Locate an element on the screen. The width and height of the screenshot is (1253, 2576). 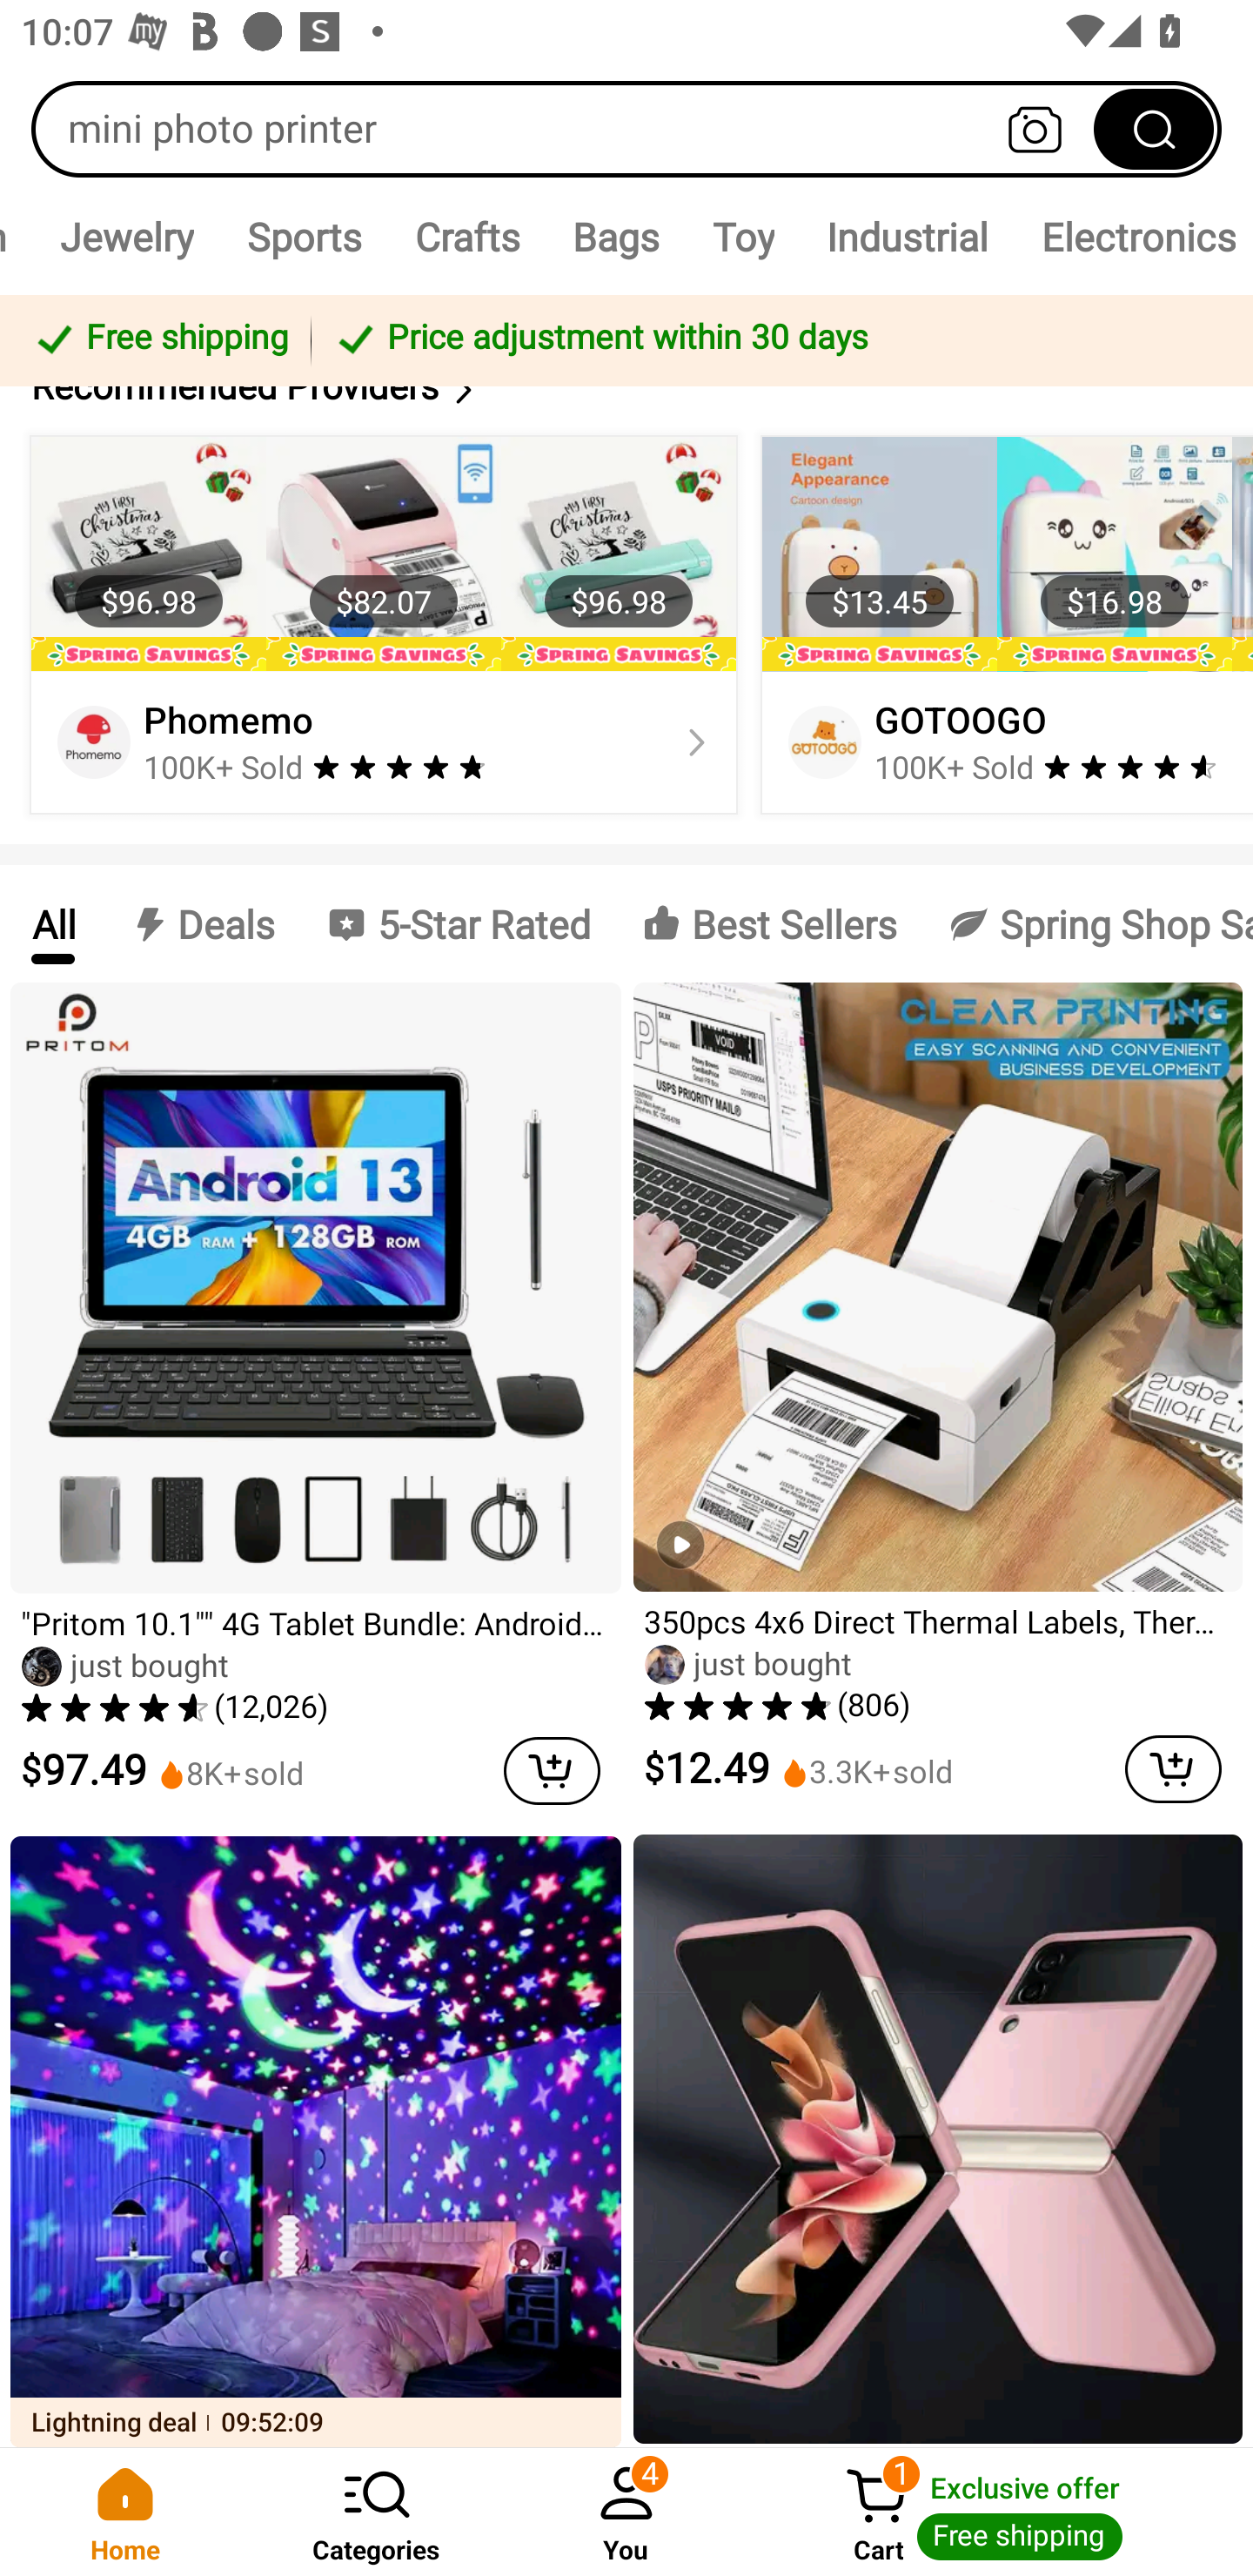
Best Sellers Best Sellers Best Sellers is located at coordinates (769, 922).